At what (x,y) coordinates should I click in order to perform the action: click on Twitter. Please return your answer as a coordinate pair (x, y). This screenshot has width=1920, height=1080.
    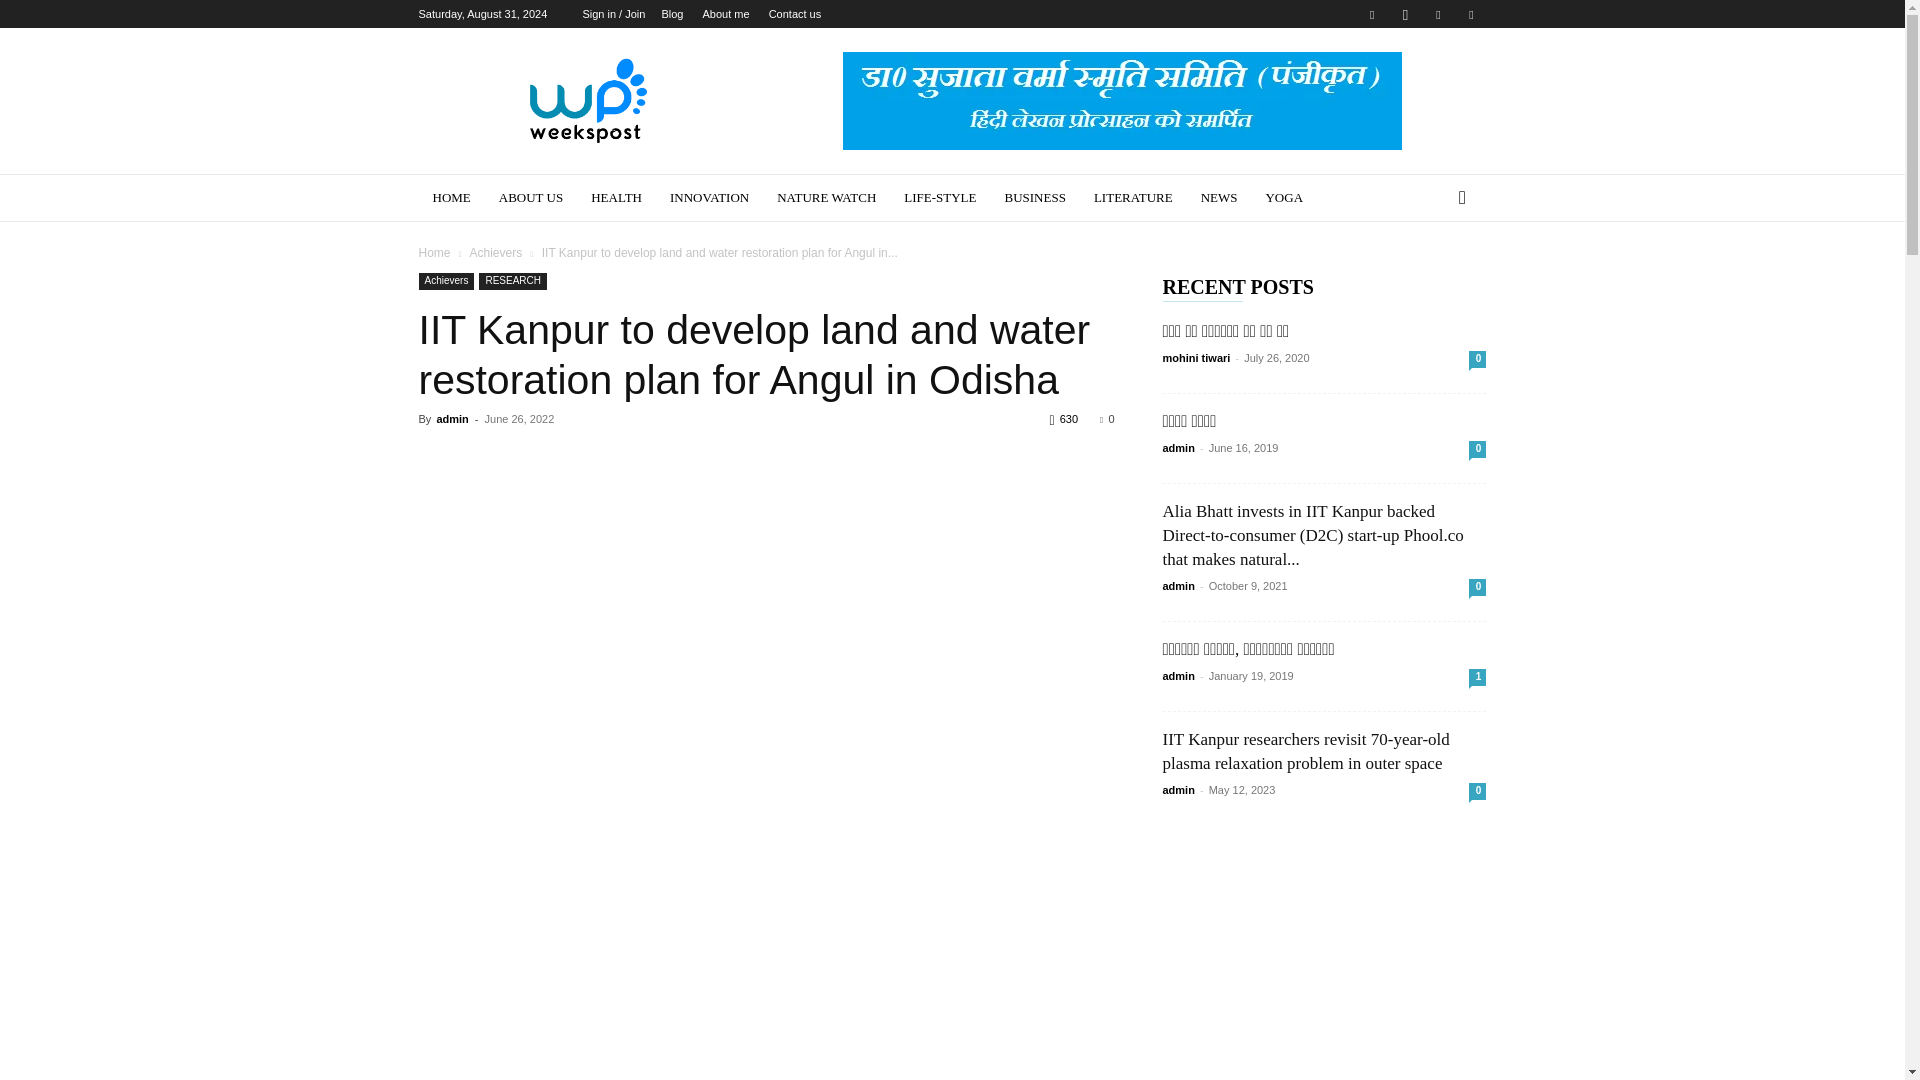
    Looking at the image, I should click on (1438, 14).